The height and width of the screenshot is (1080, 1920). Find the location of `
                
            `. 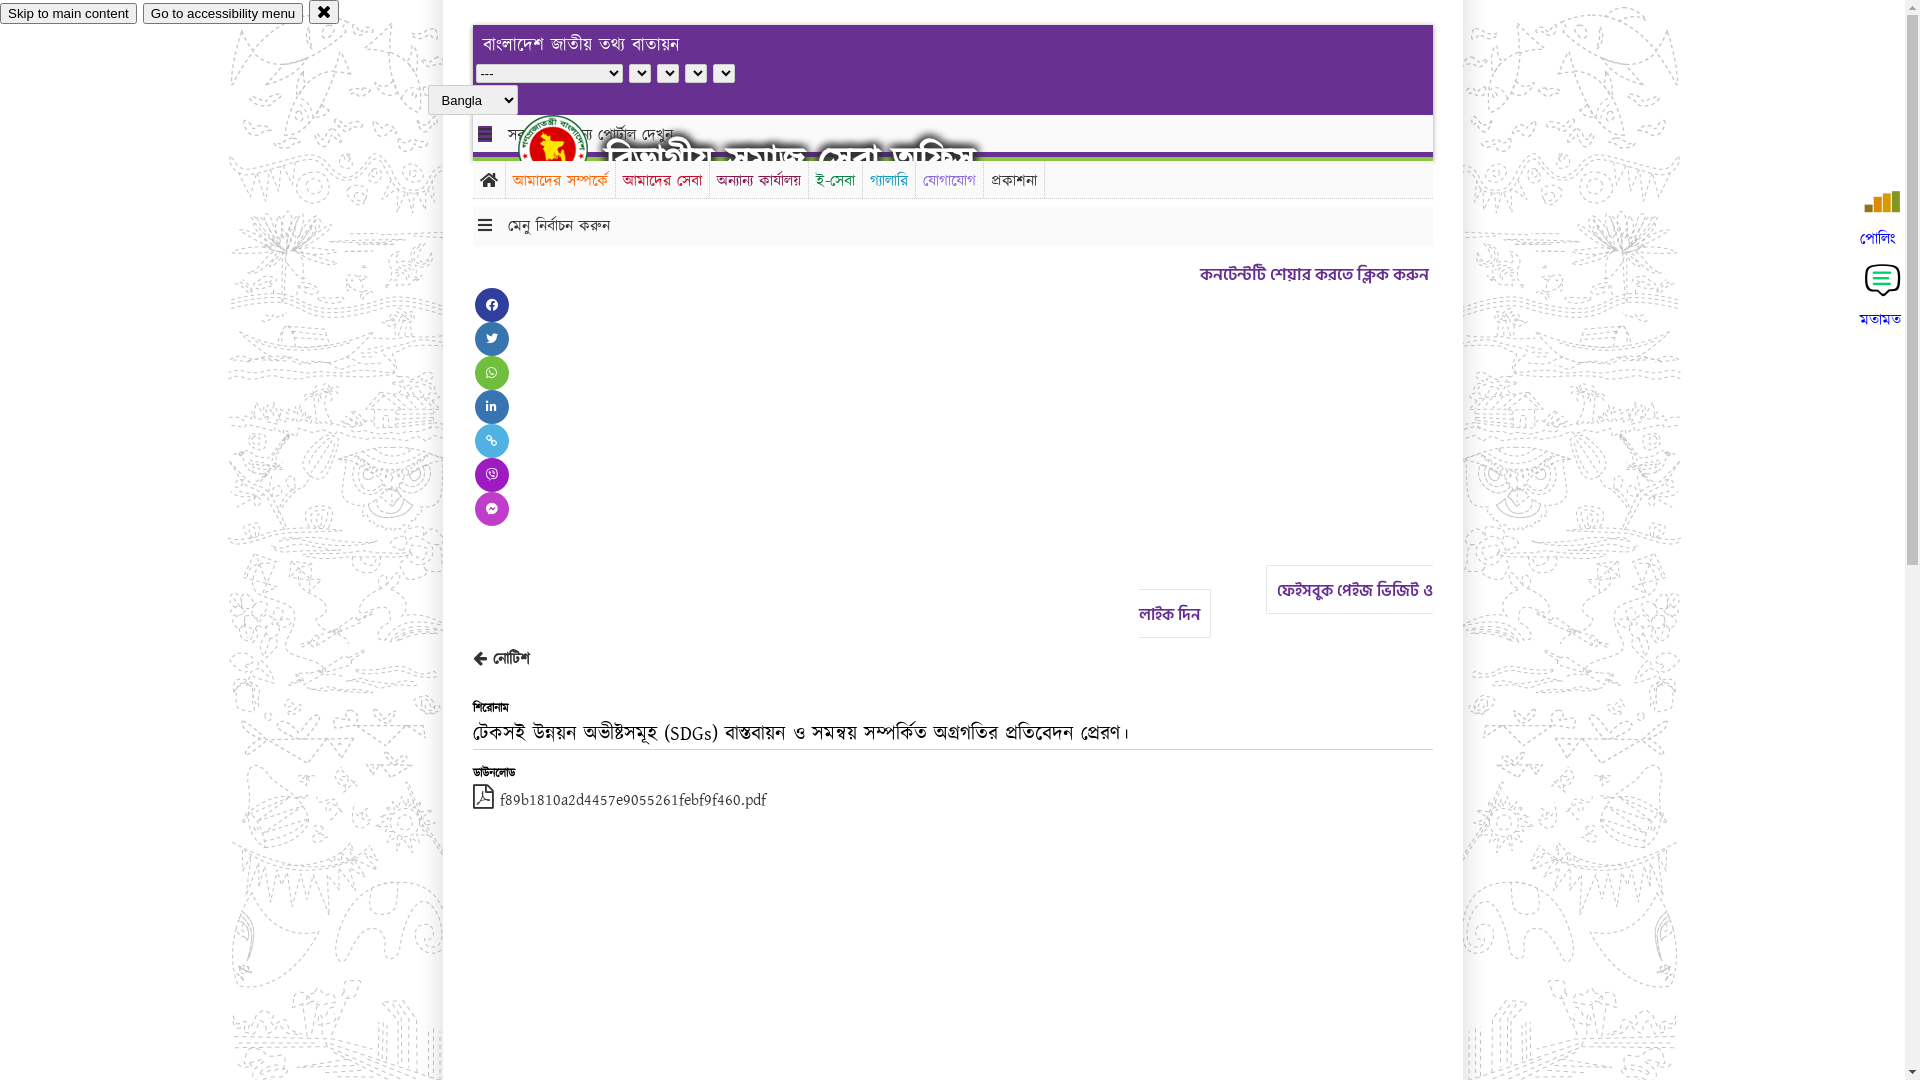


                
             is located at coordinates (570, 149).